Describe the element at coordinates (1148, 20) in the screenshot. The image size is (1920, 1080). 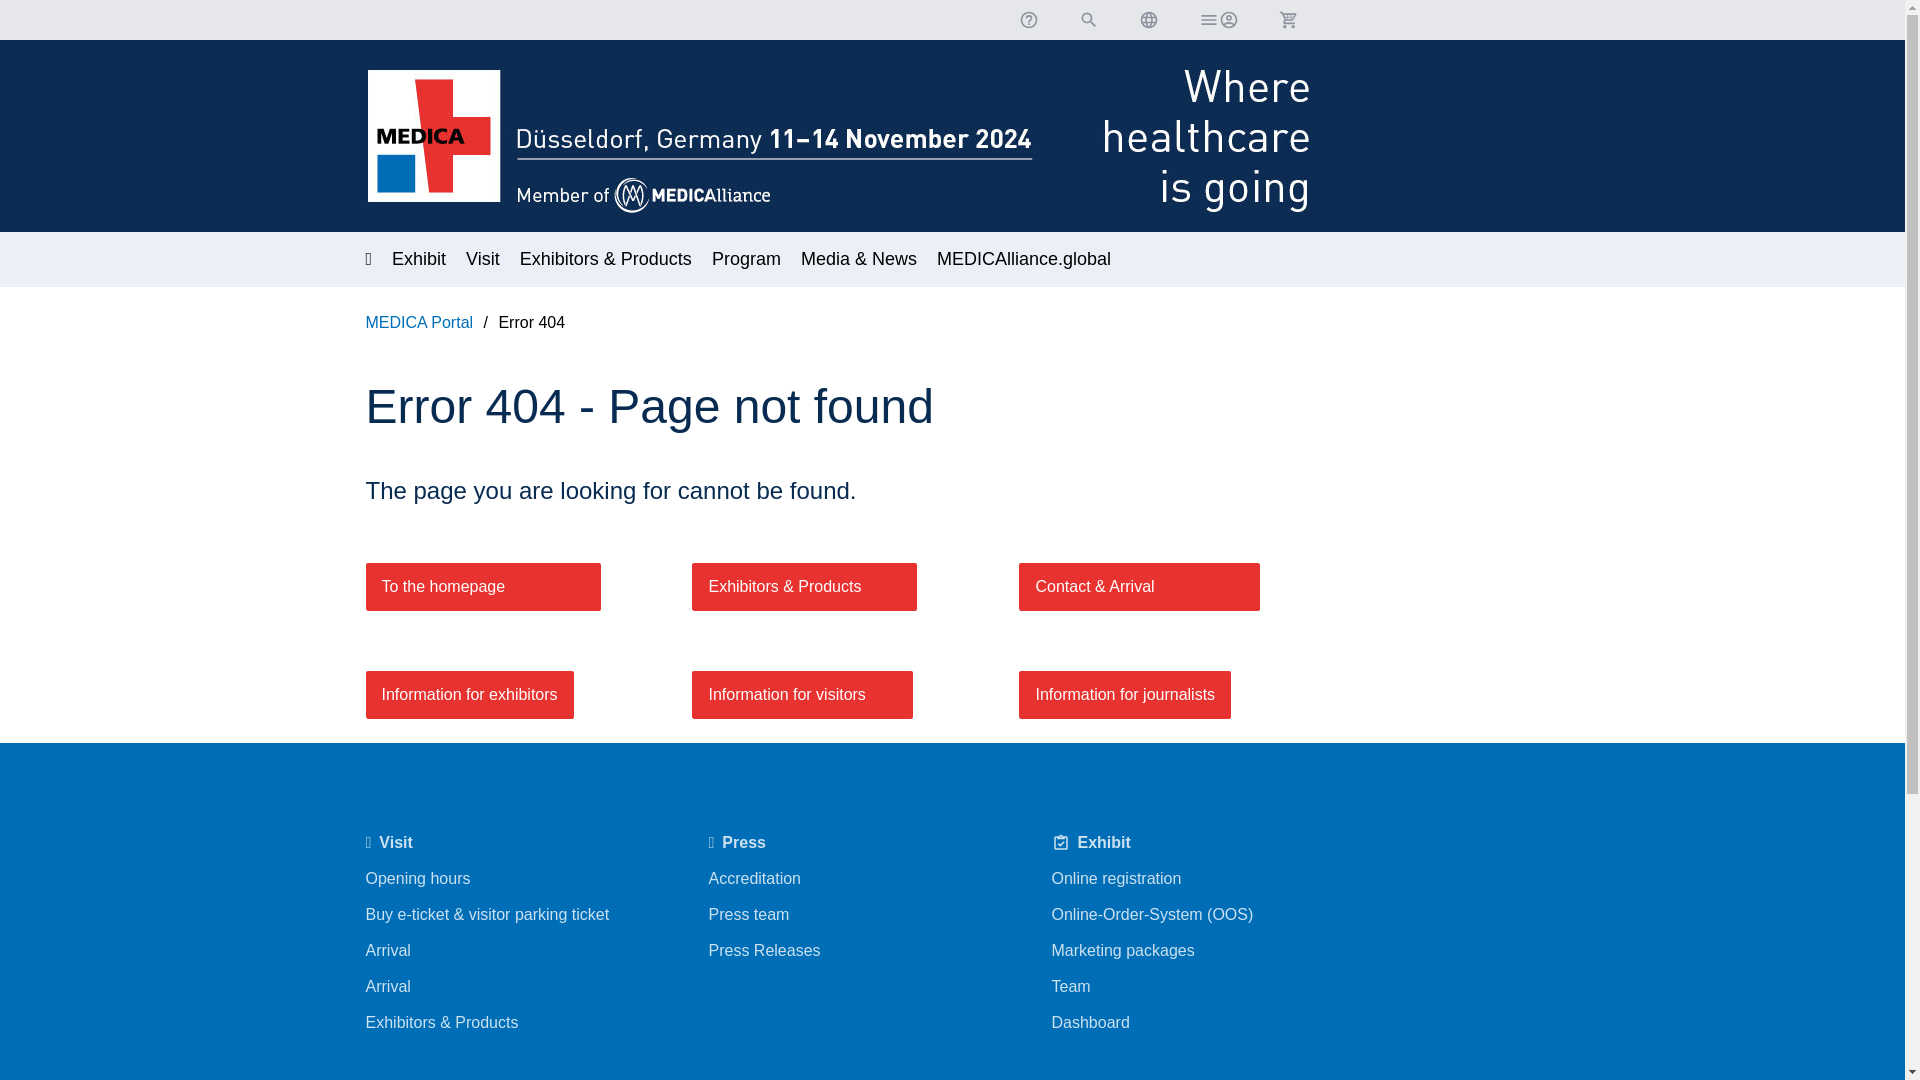
I see `English` at that location.